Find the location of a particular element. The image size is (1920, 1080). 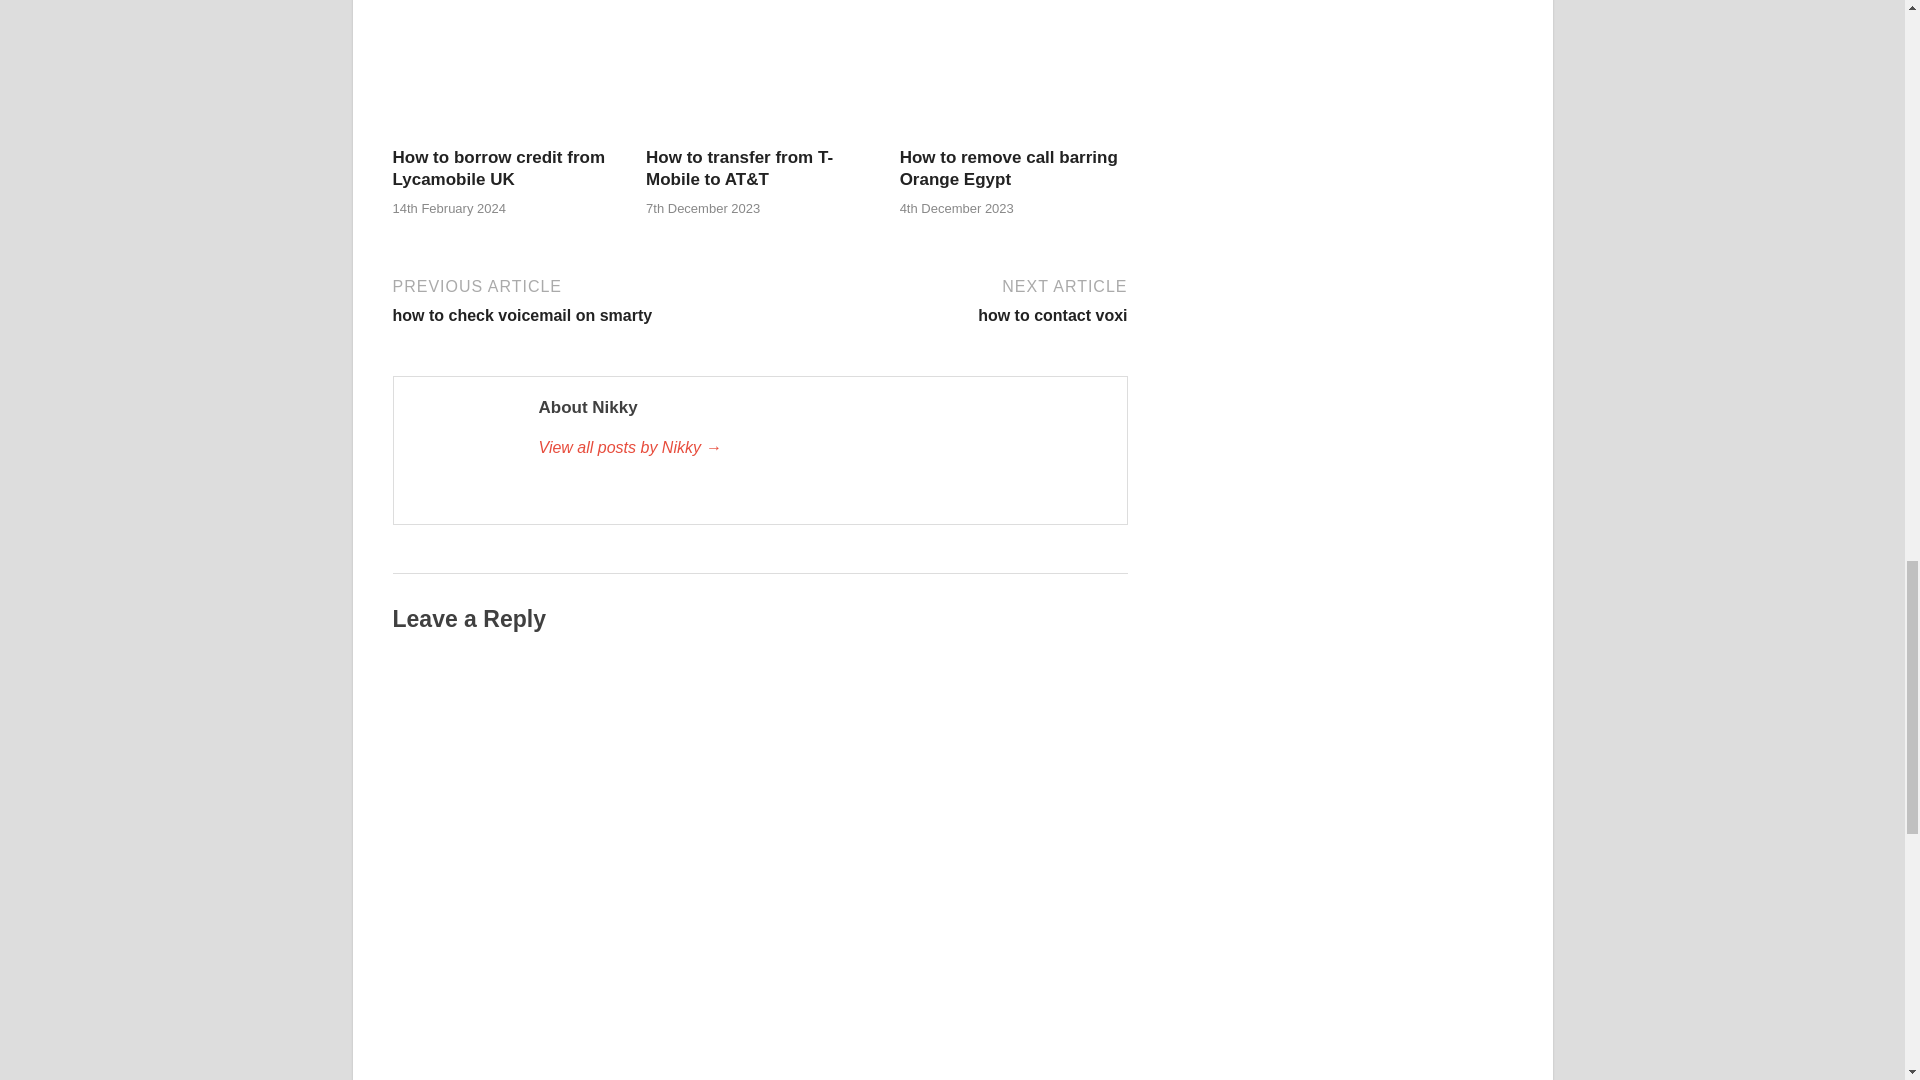

How to borrow credit from Lycamobile UK is located at coordinates (506, 134).